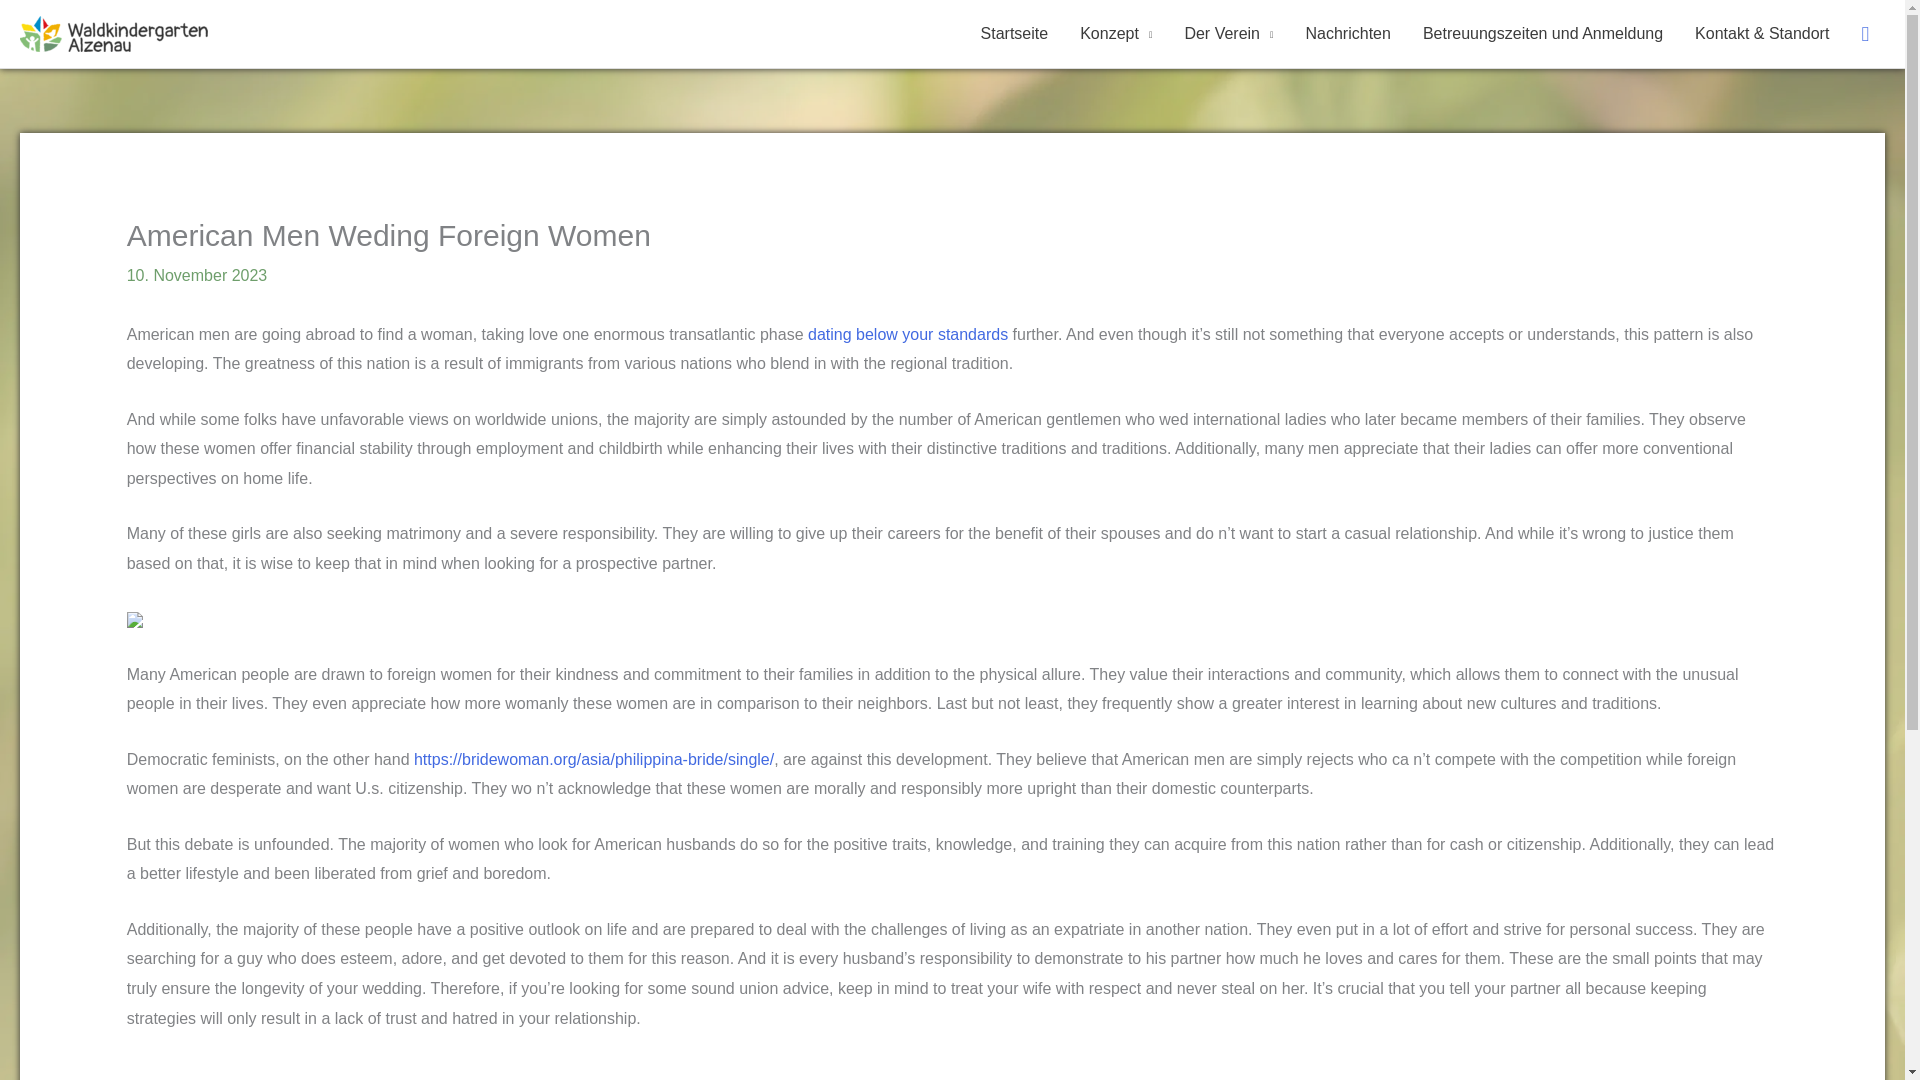 The height and width of the screenshot is (1080, 1920). I want to click on Betreuungszeiten und Anmeldung, so click(1542, 34).